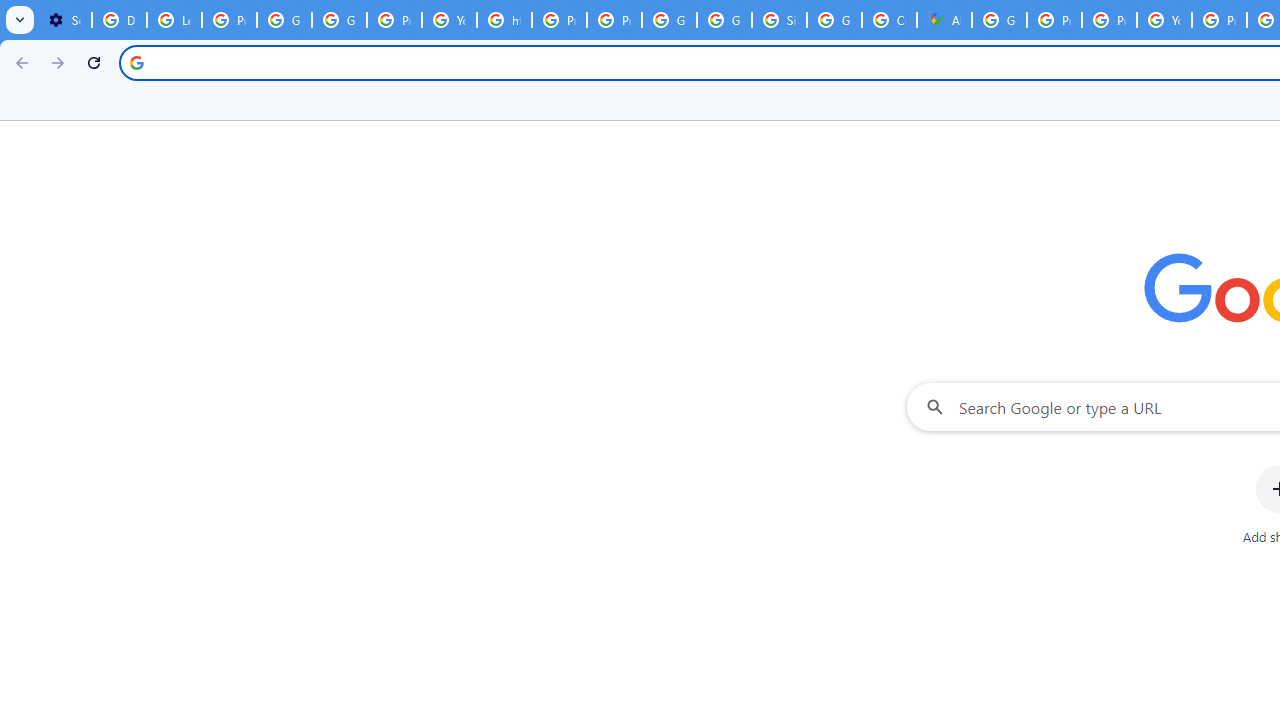 This screenshot has height=720, width=1280. What do you see at coordinates (64, 20) in the screenshot?
I see `Settings - On startup` at bounding box center [64, 20].